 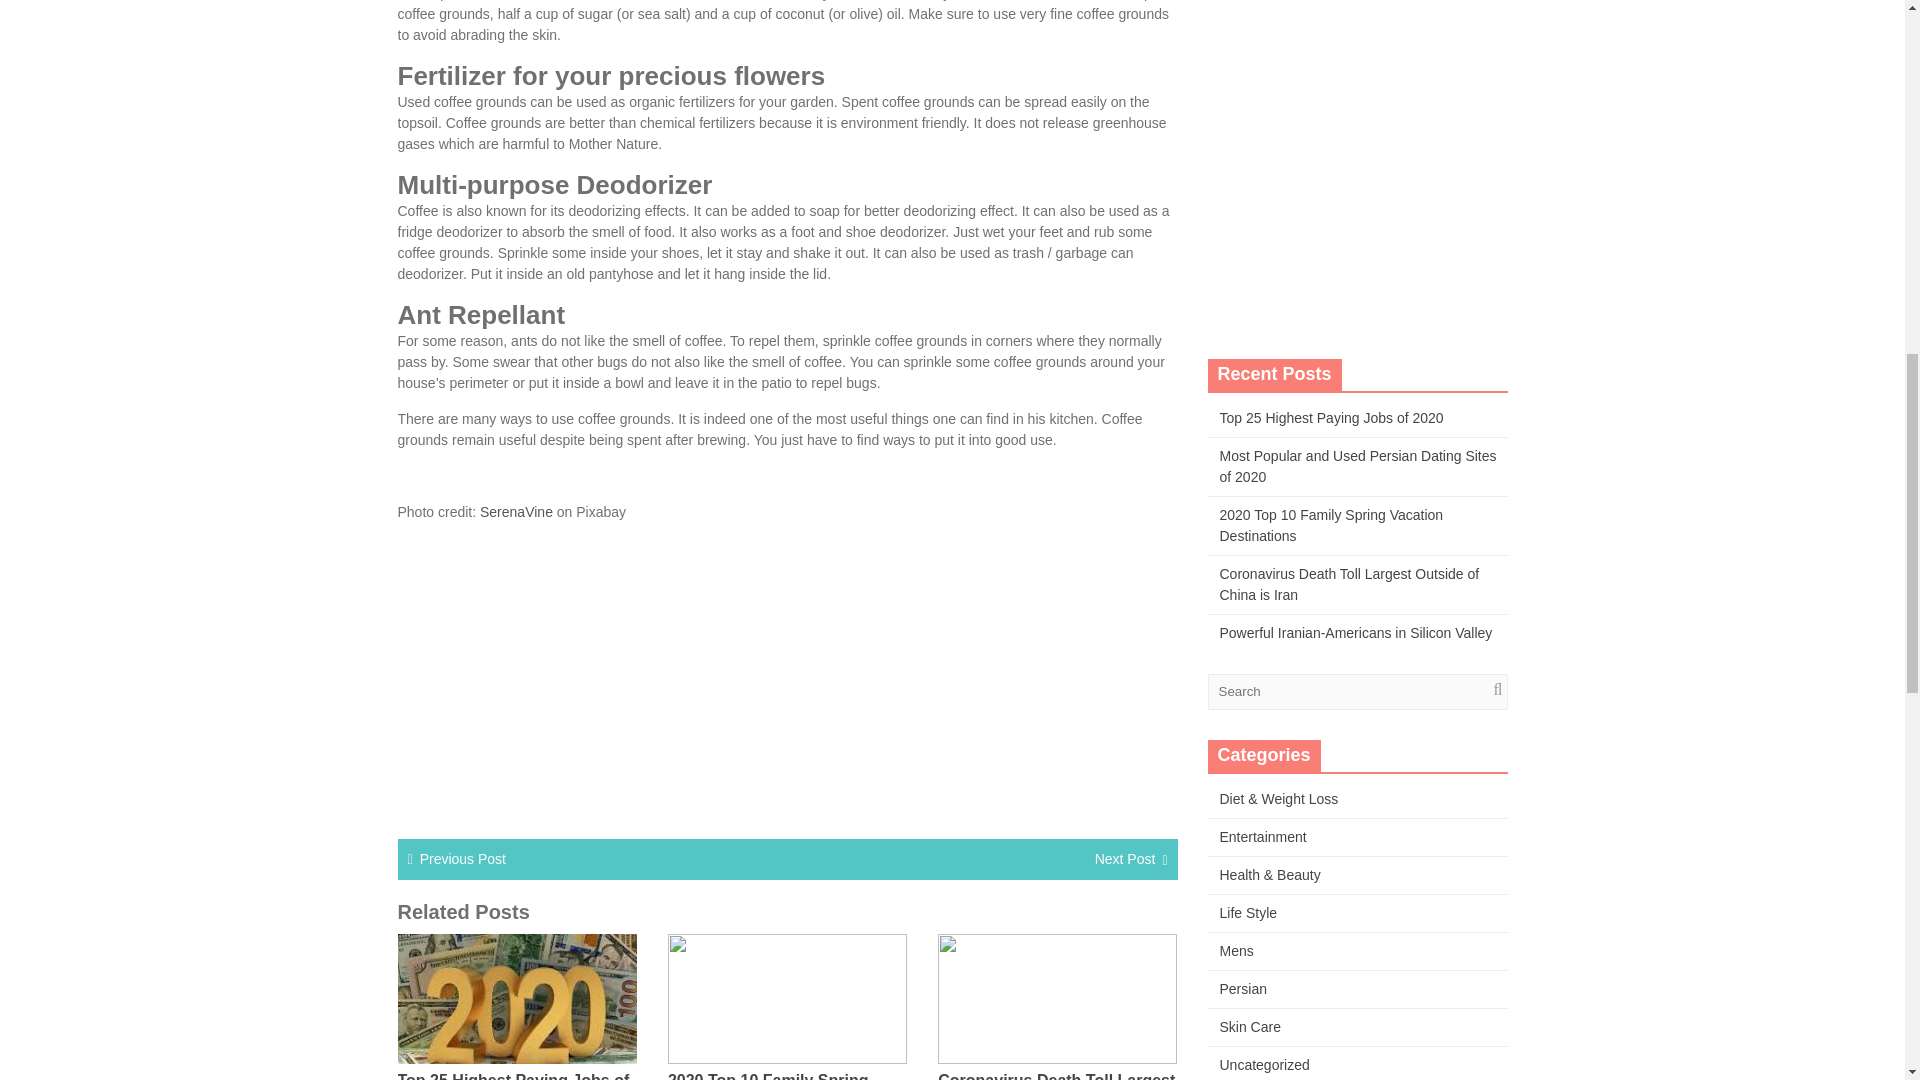 I want to click on SerenaVine, so click(x=516, y=512).